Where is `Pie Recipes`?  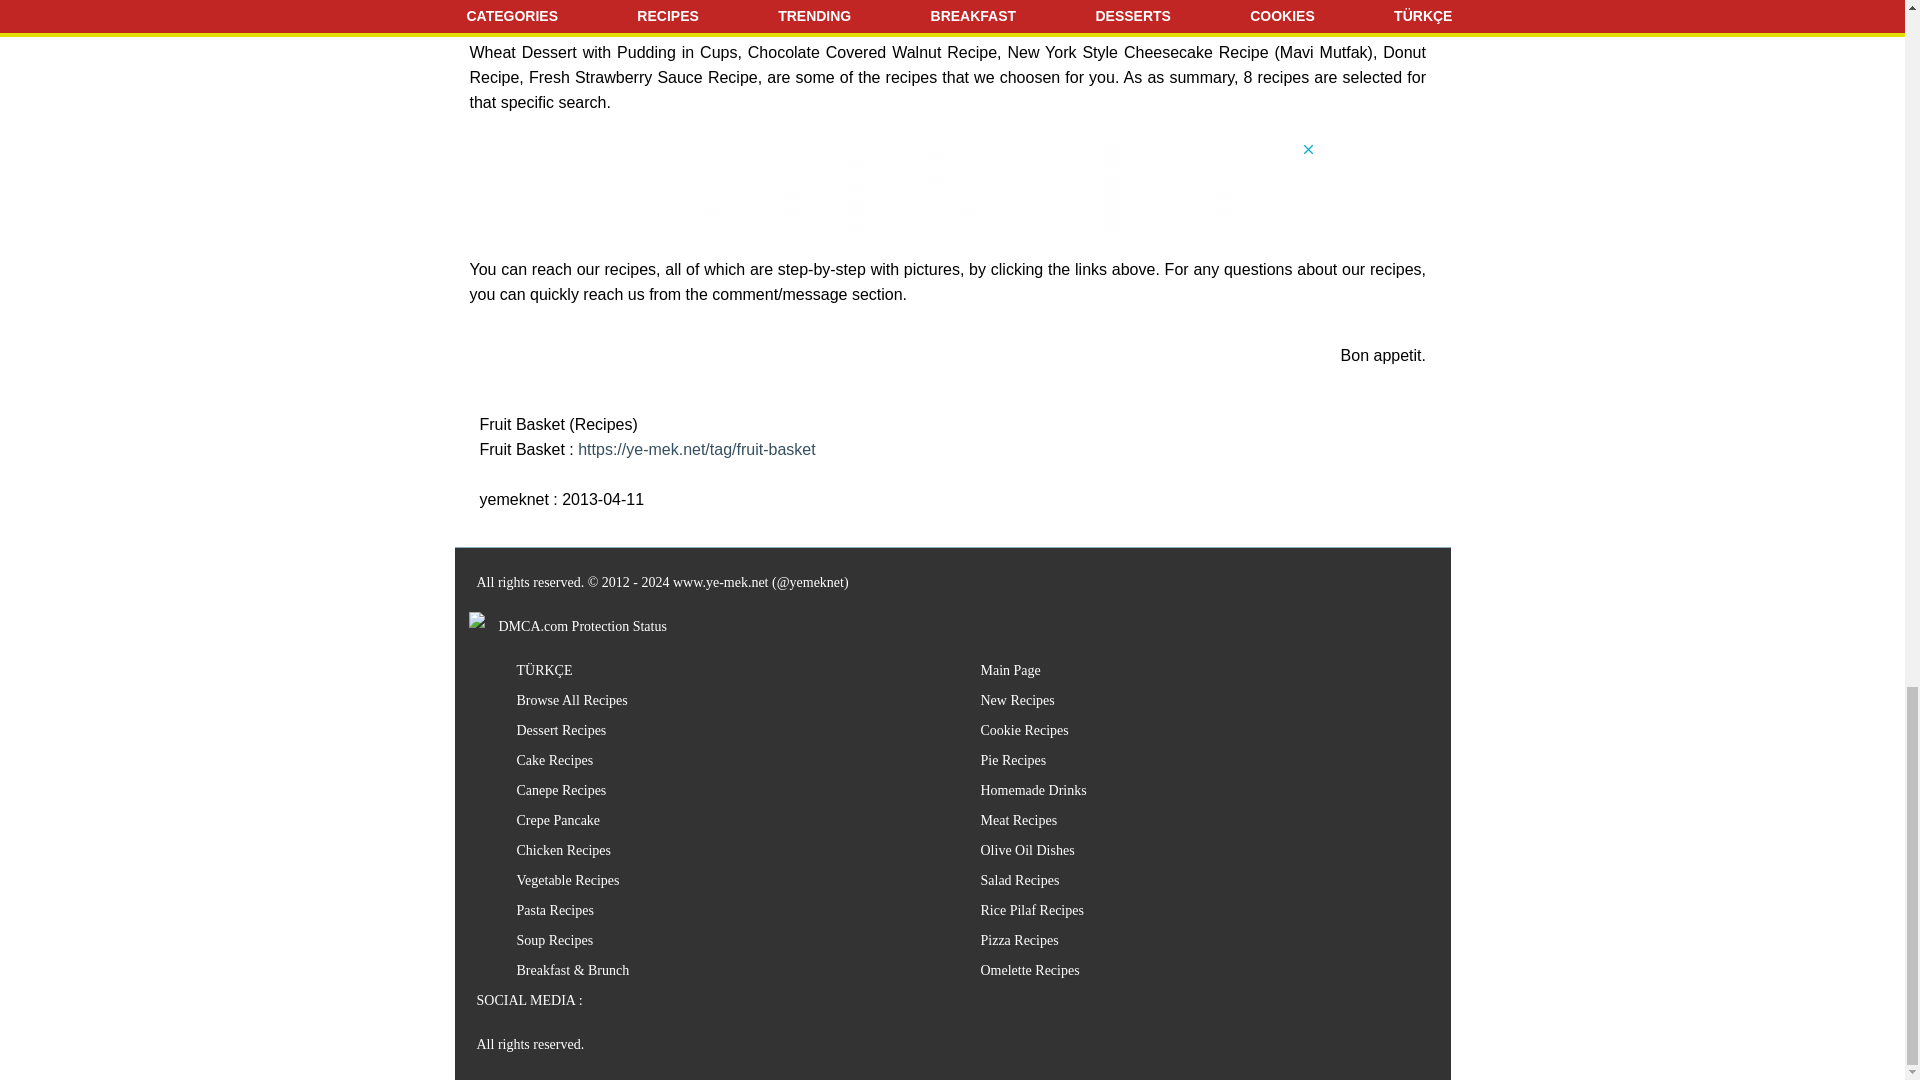
Pie Recipes is located at coordinates (1012, 760).